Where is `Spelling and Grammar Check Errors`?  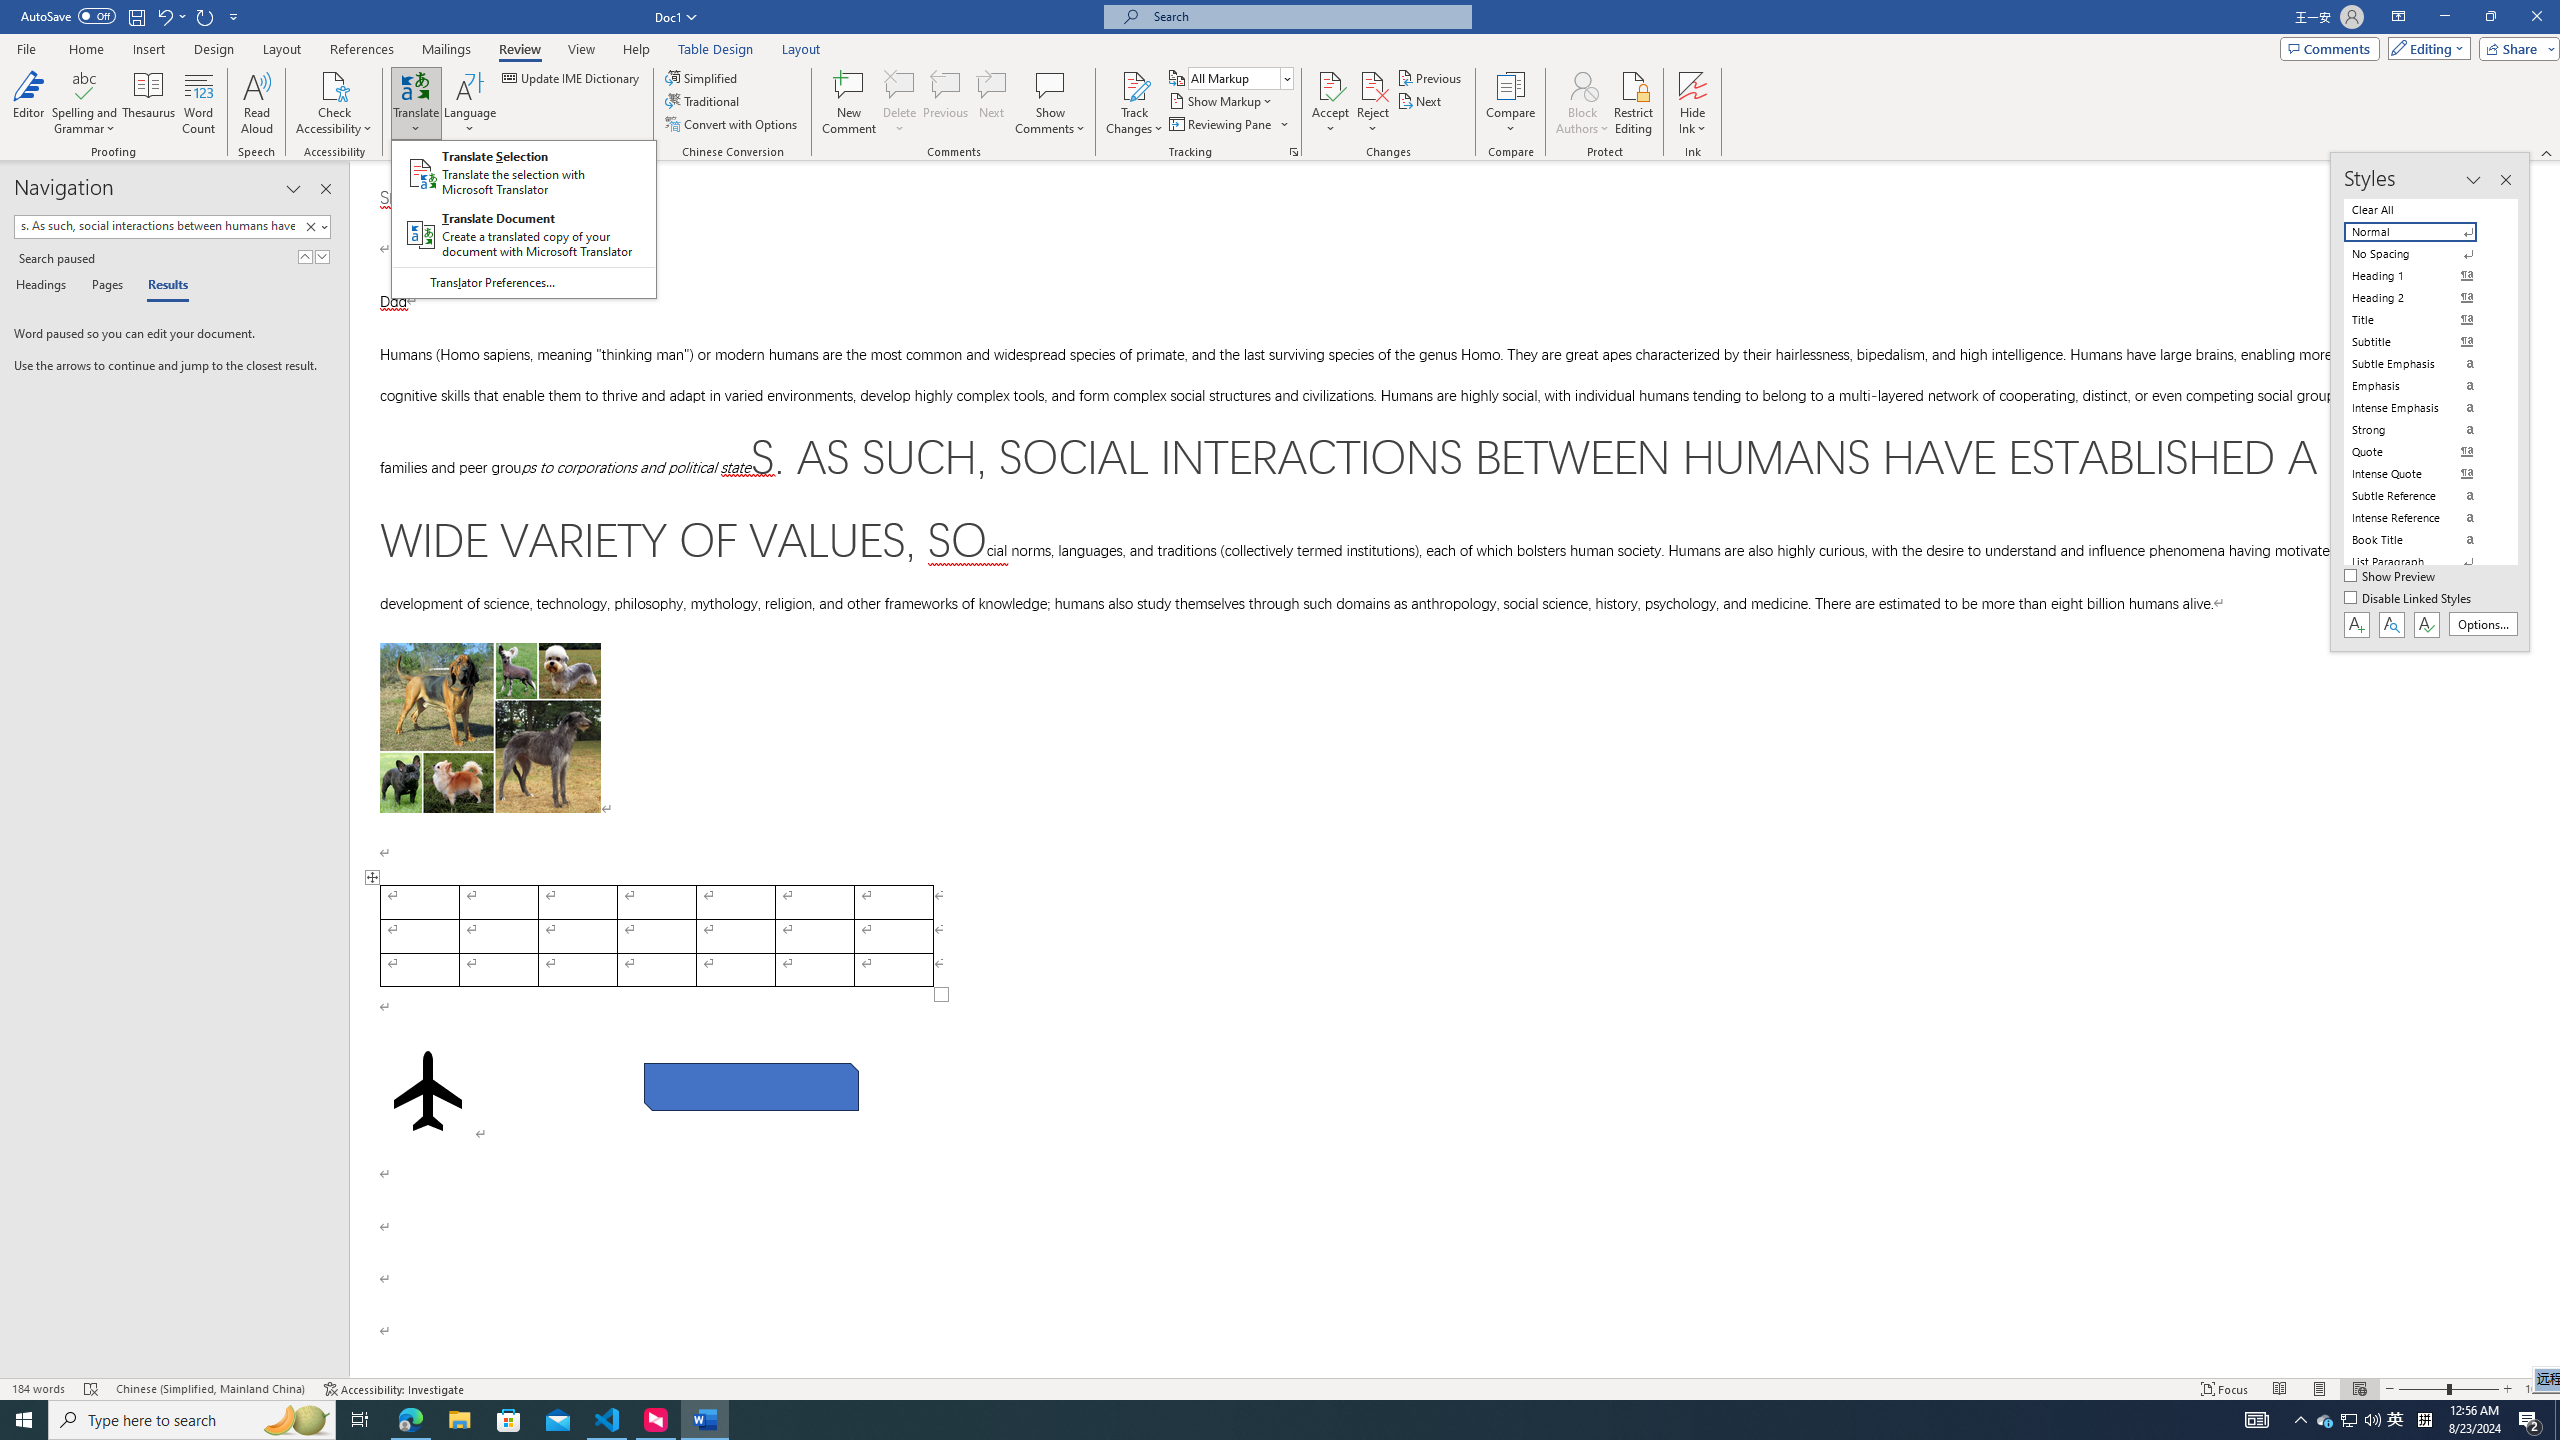 Spelling and Grammar Check Errors is located at coordinates (92, 1389).